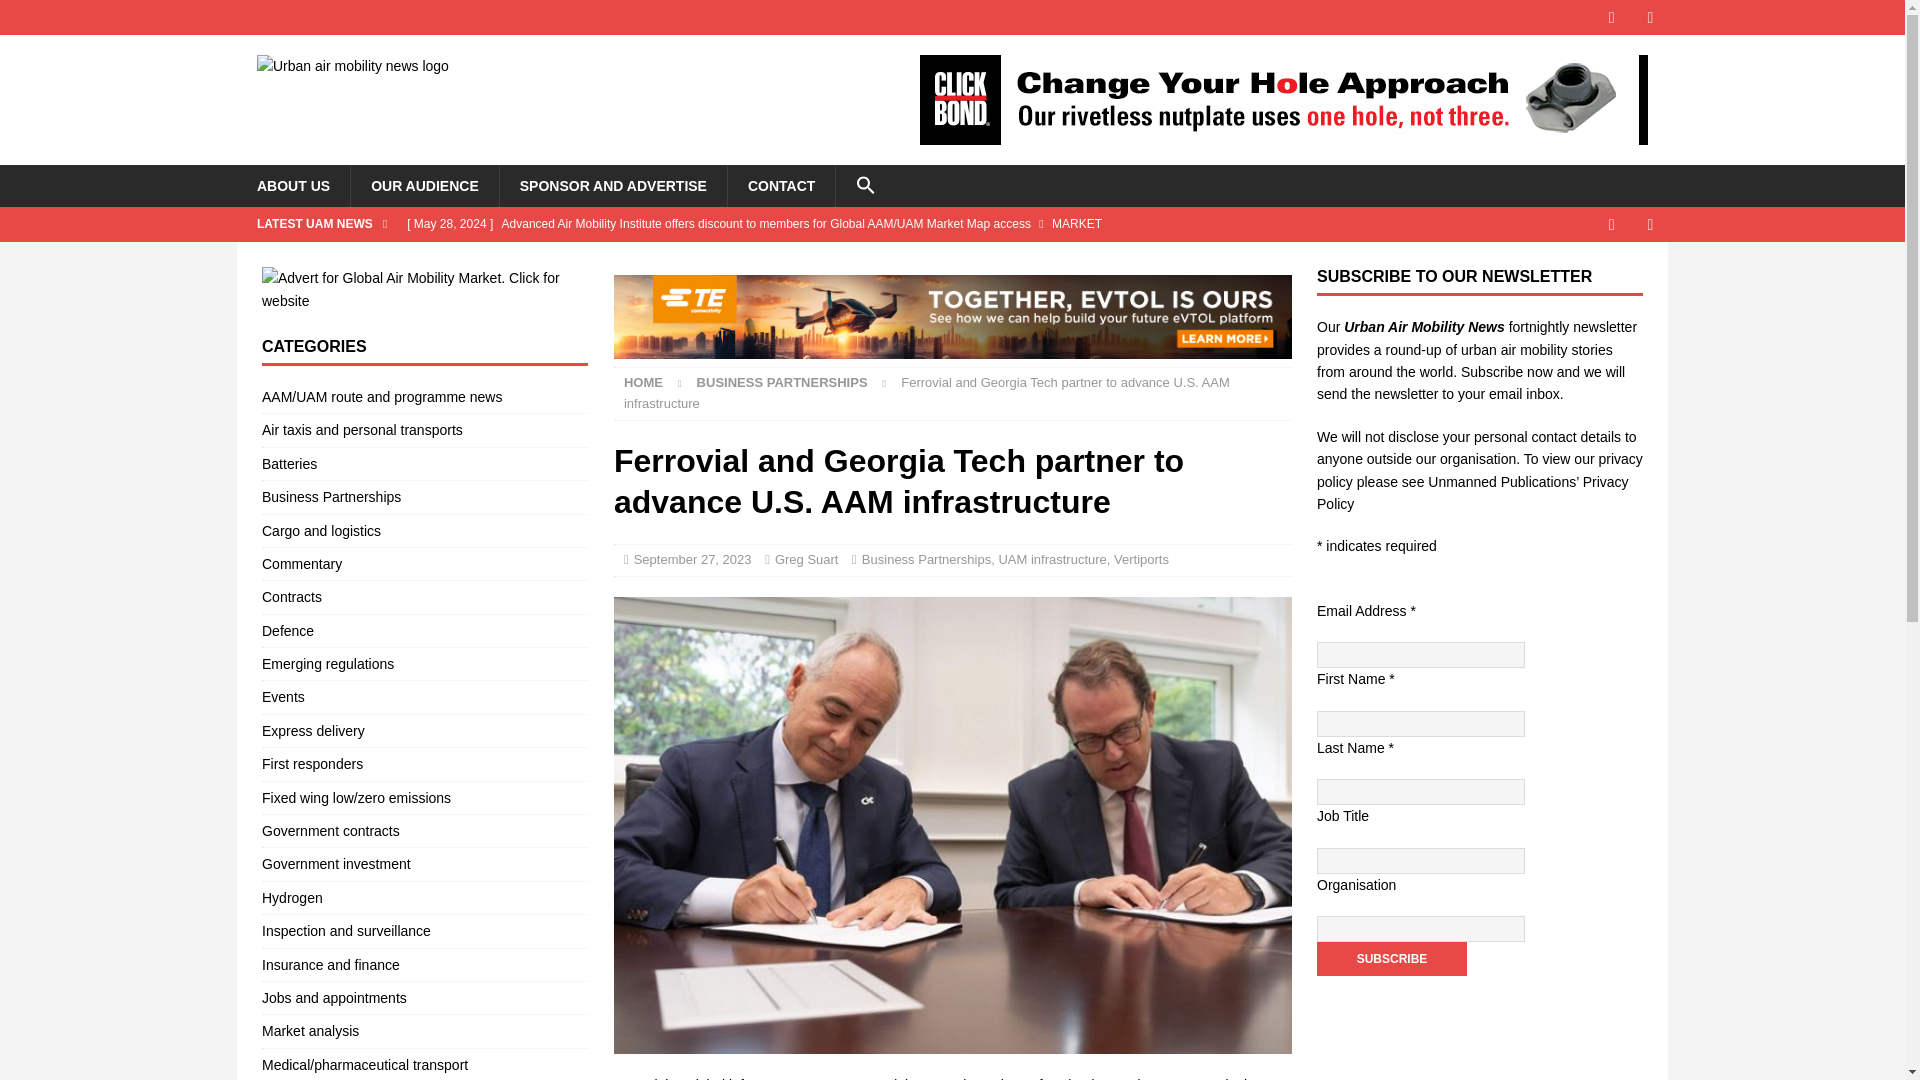 The height and width of the screenshot is (1080, 1920). Describe the element at coordinates (424, 186) in the screenshot. I see `OUR AUDIENCE` at that location.